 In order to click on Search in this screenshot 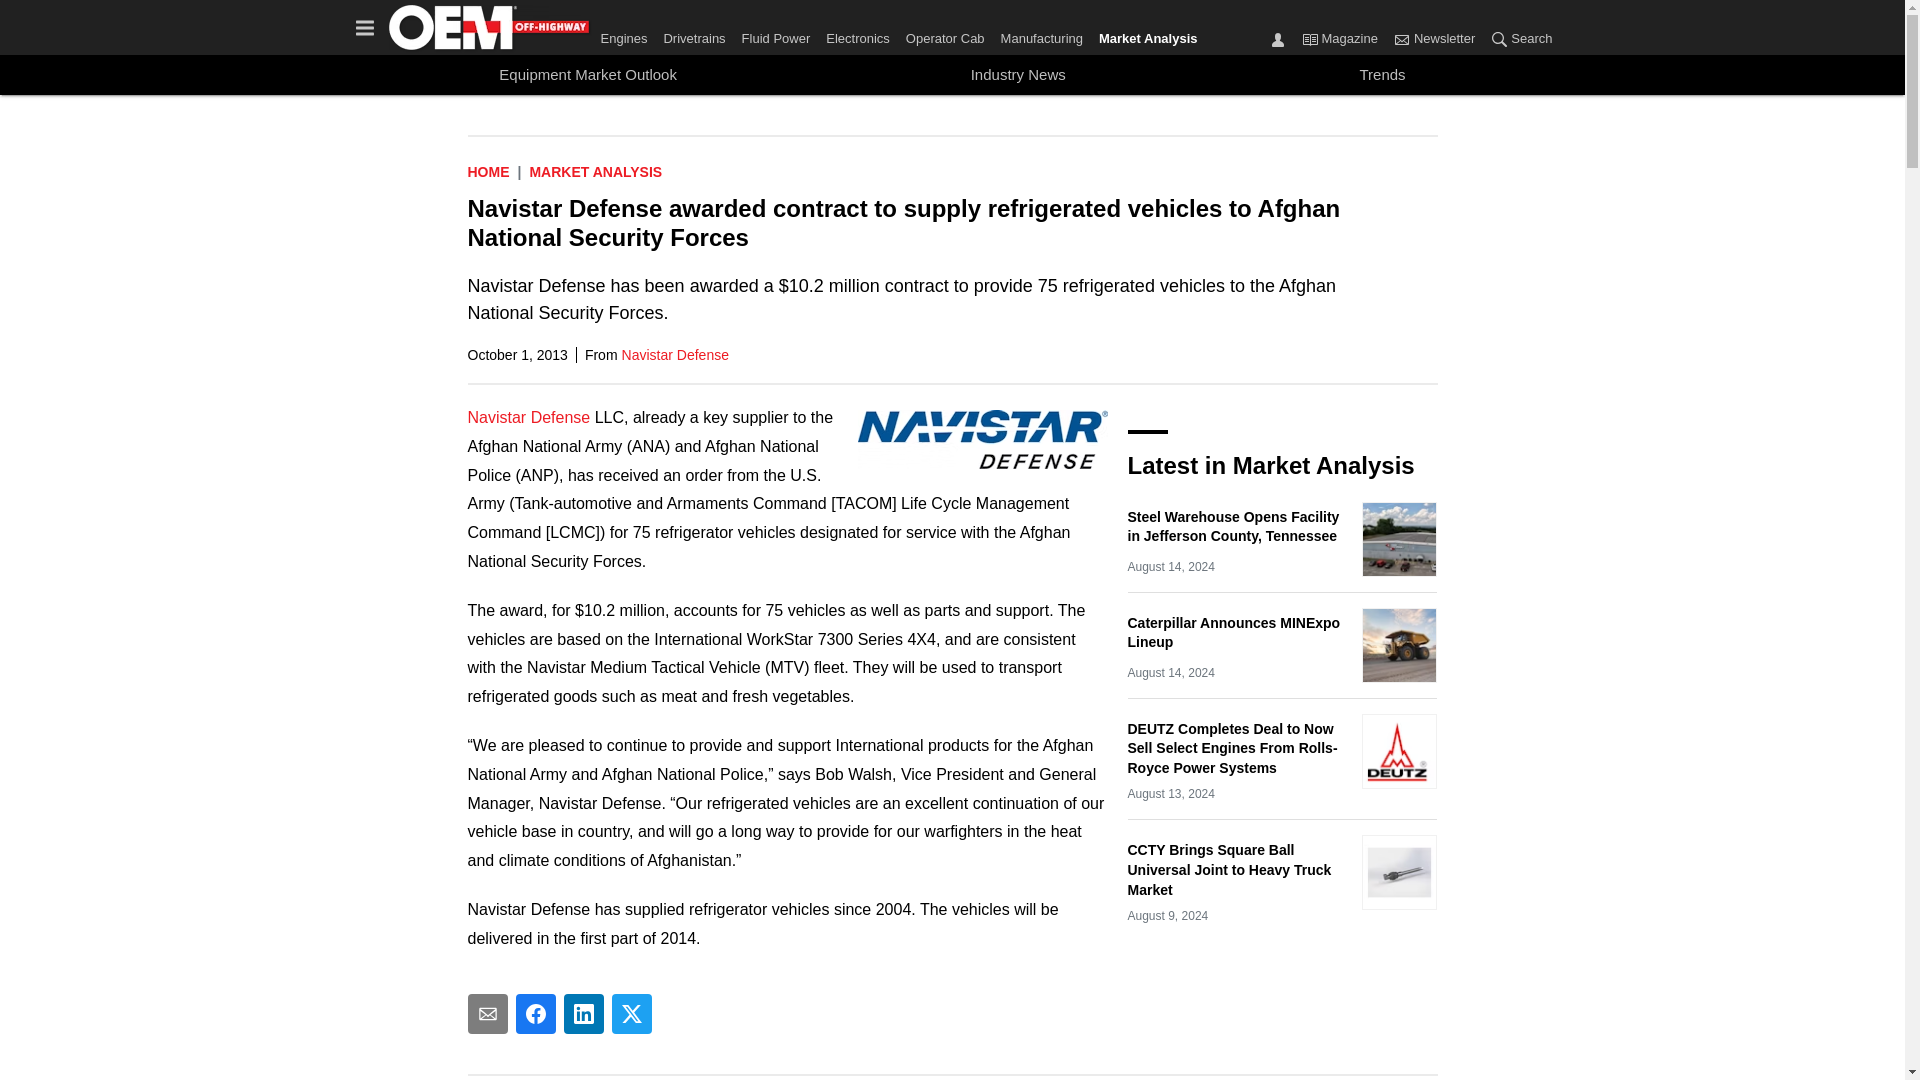, I will do `click(1499, 38)`.